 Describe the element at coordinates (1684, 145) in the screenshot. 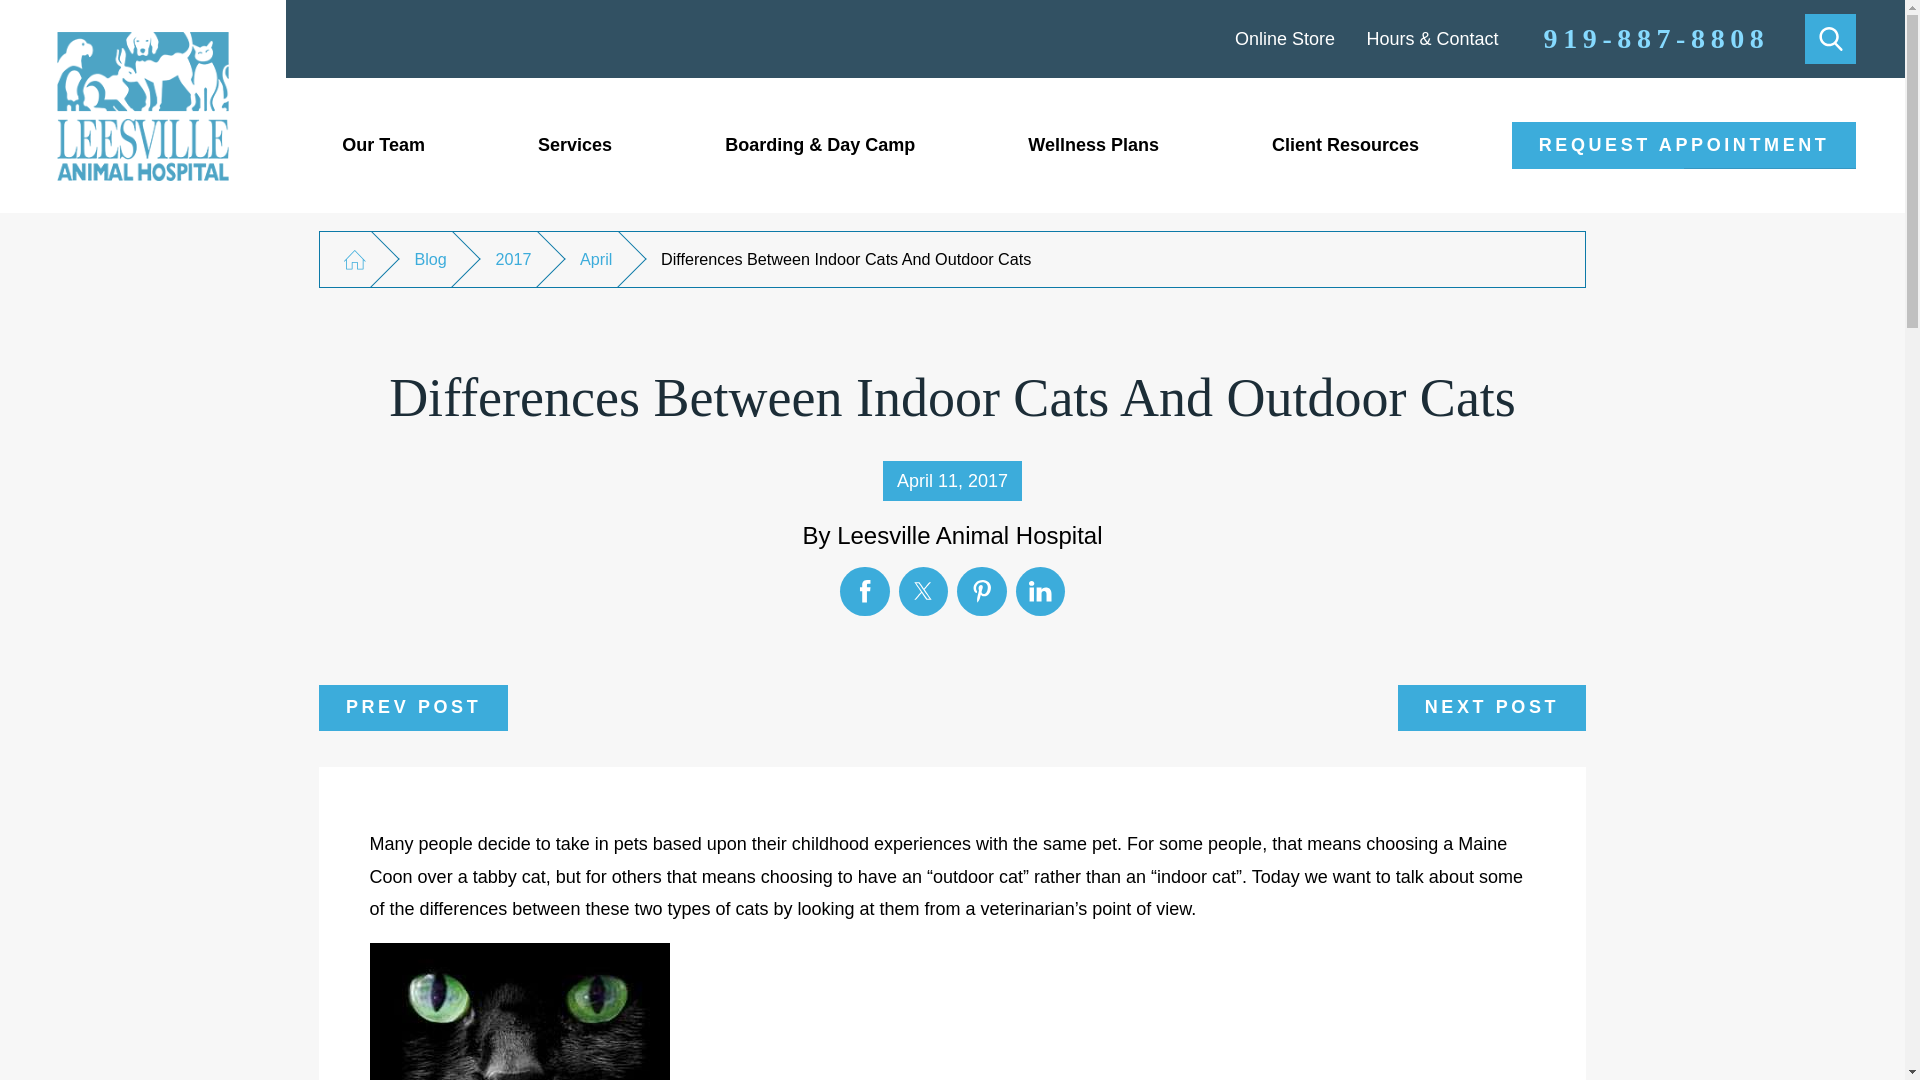

I see `REQUEST APPOINTMENT` at that location.